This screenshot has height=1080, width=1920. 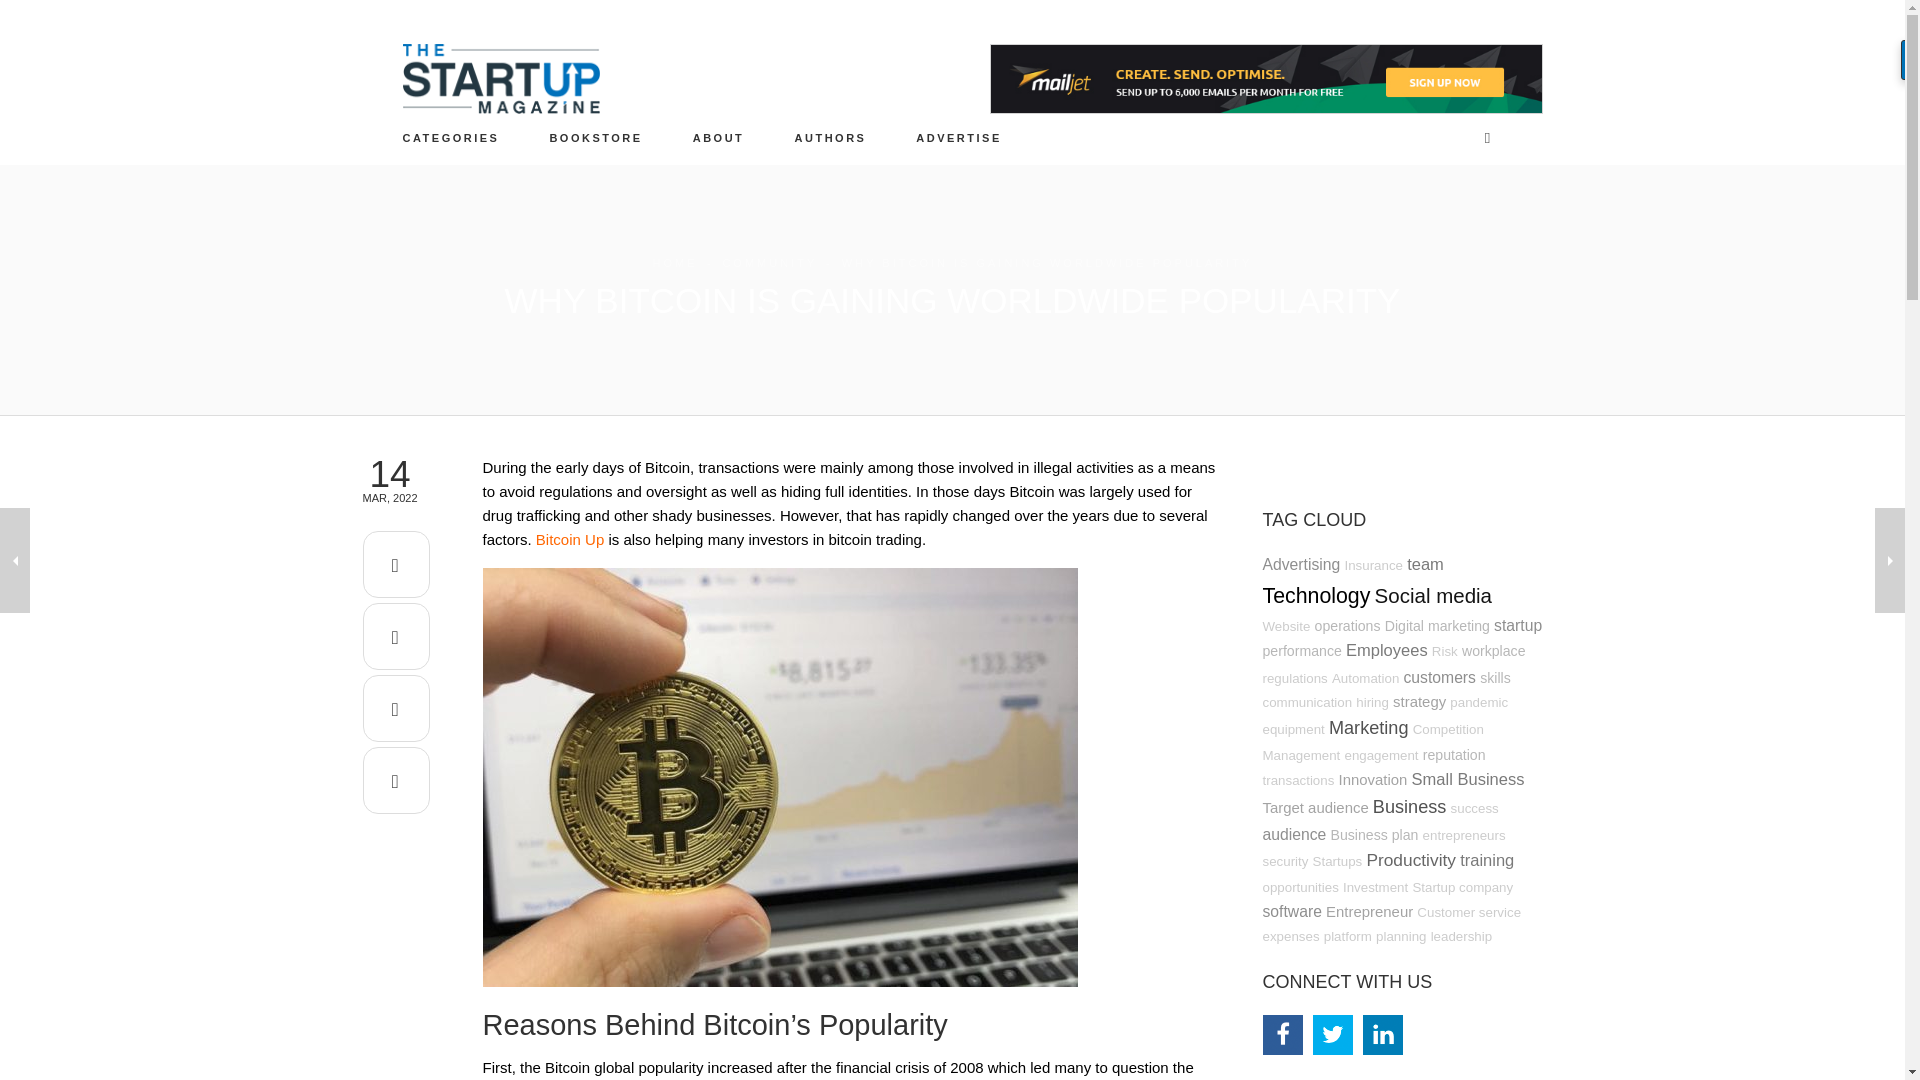 What do you see at coordinates (451, 137) in the screenshot?
I see `CATEGORIES` at bounding box center [451, 137].